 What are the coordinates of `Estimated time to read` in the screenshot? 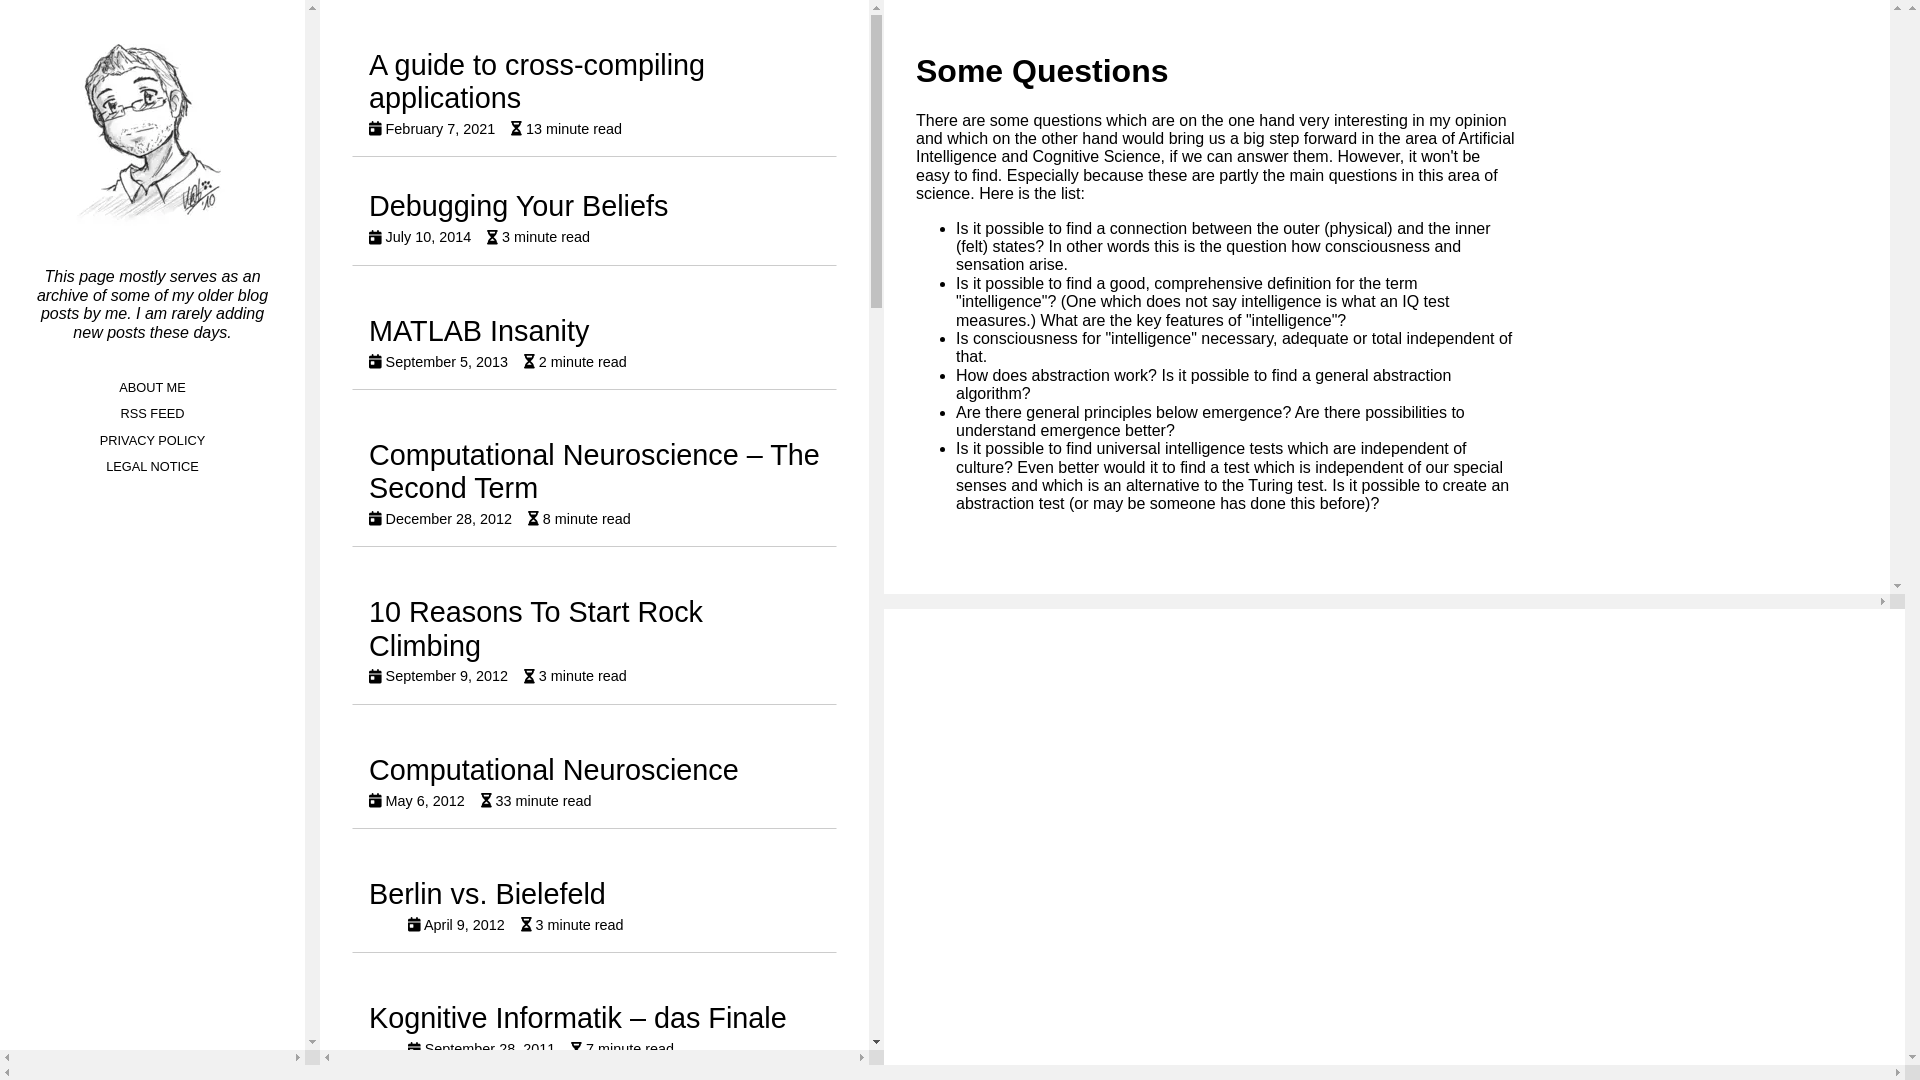 It's located at (594, 218).